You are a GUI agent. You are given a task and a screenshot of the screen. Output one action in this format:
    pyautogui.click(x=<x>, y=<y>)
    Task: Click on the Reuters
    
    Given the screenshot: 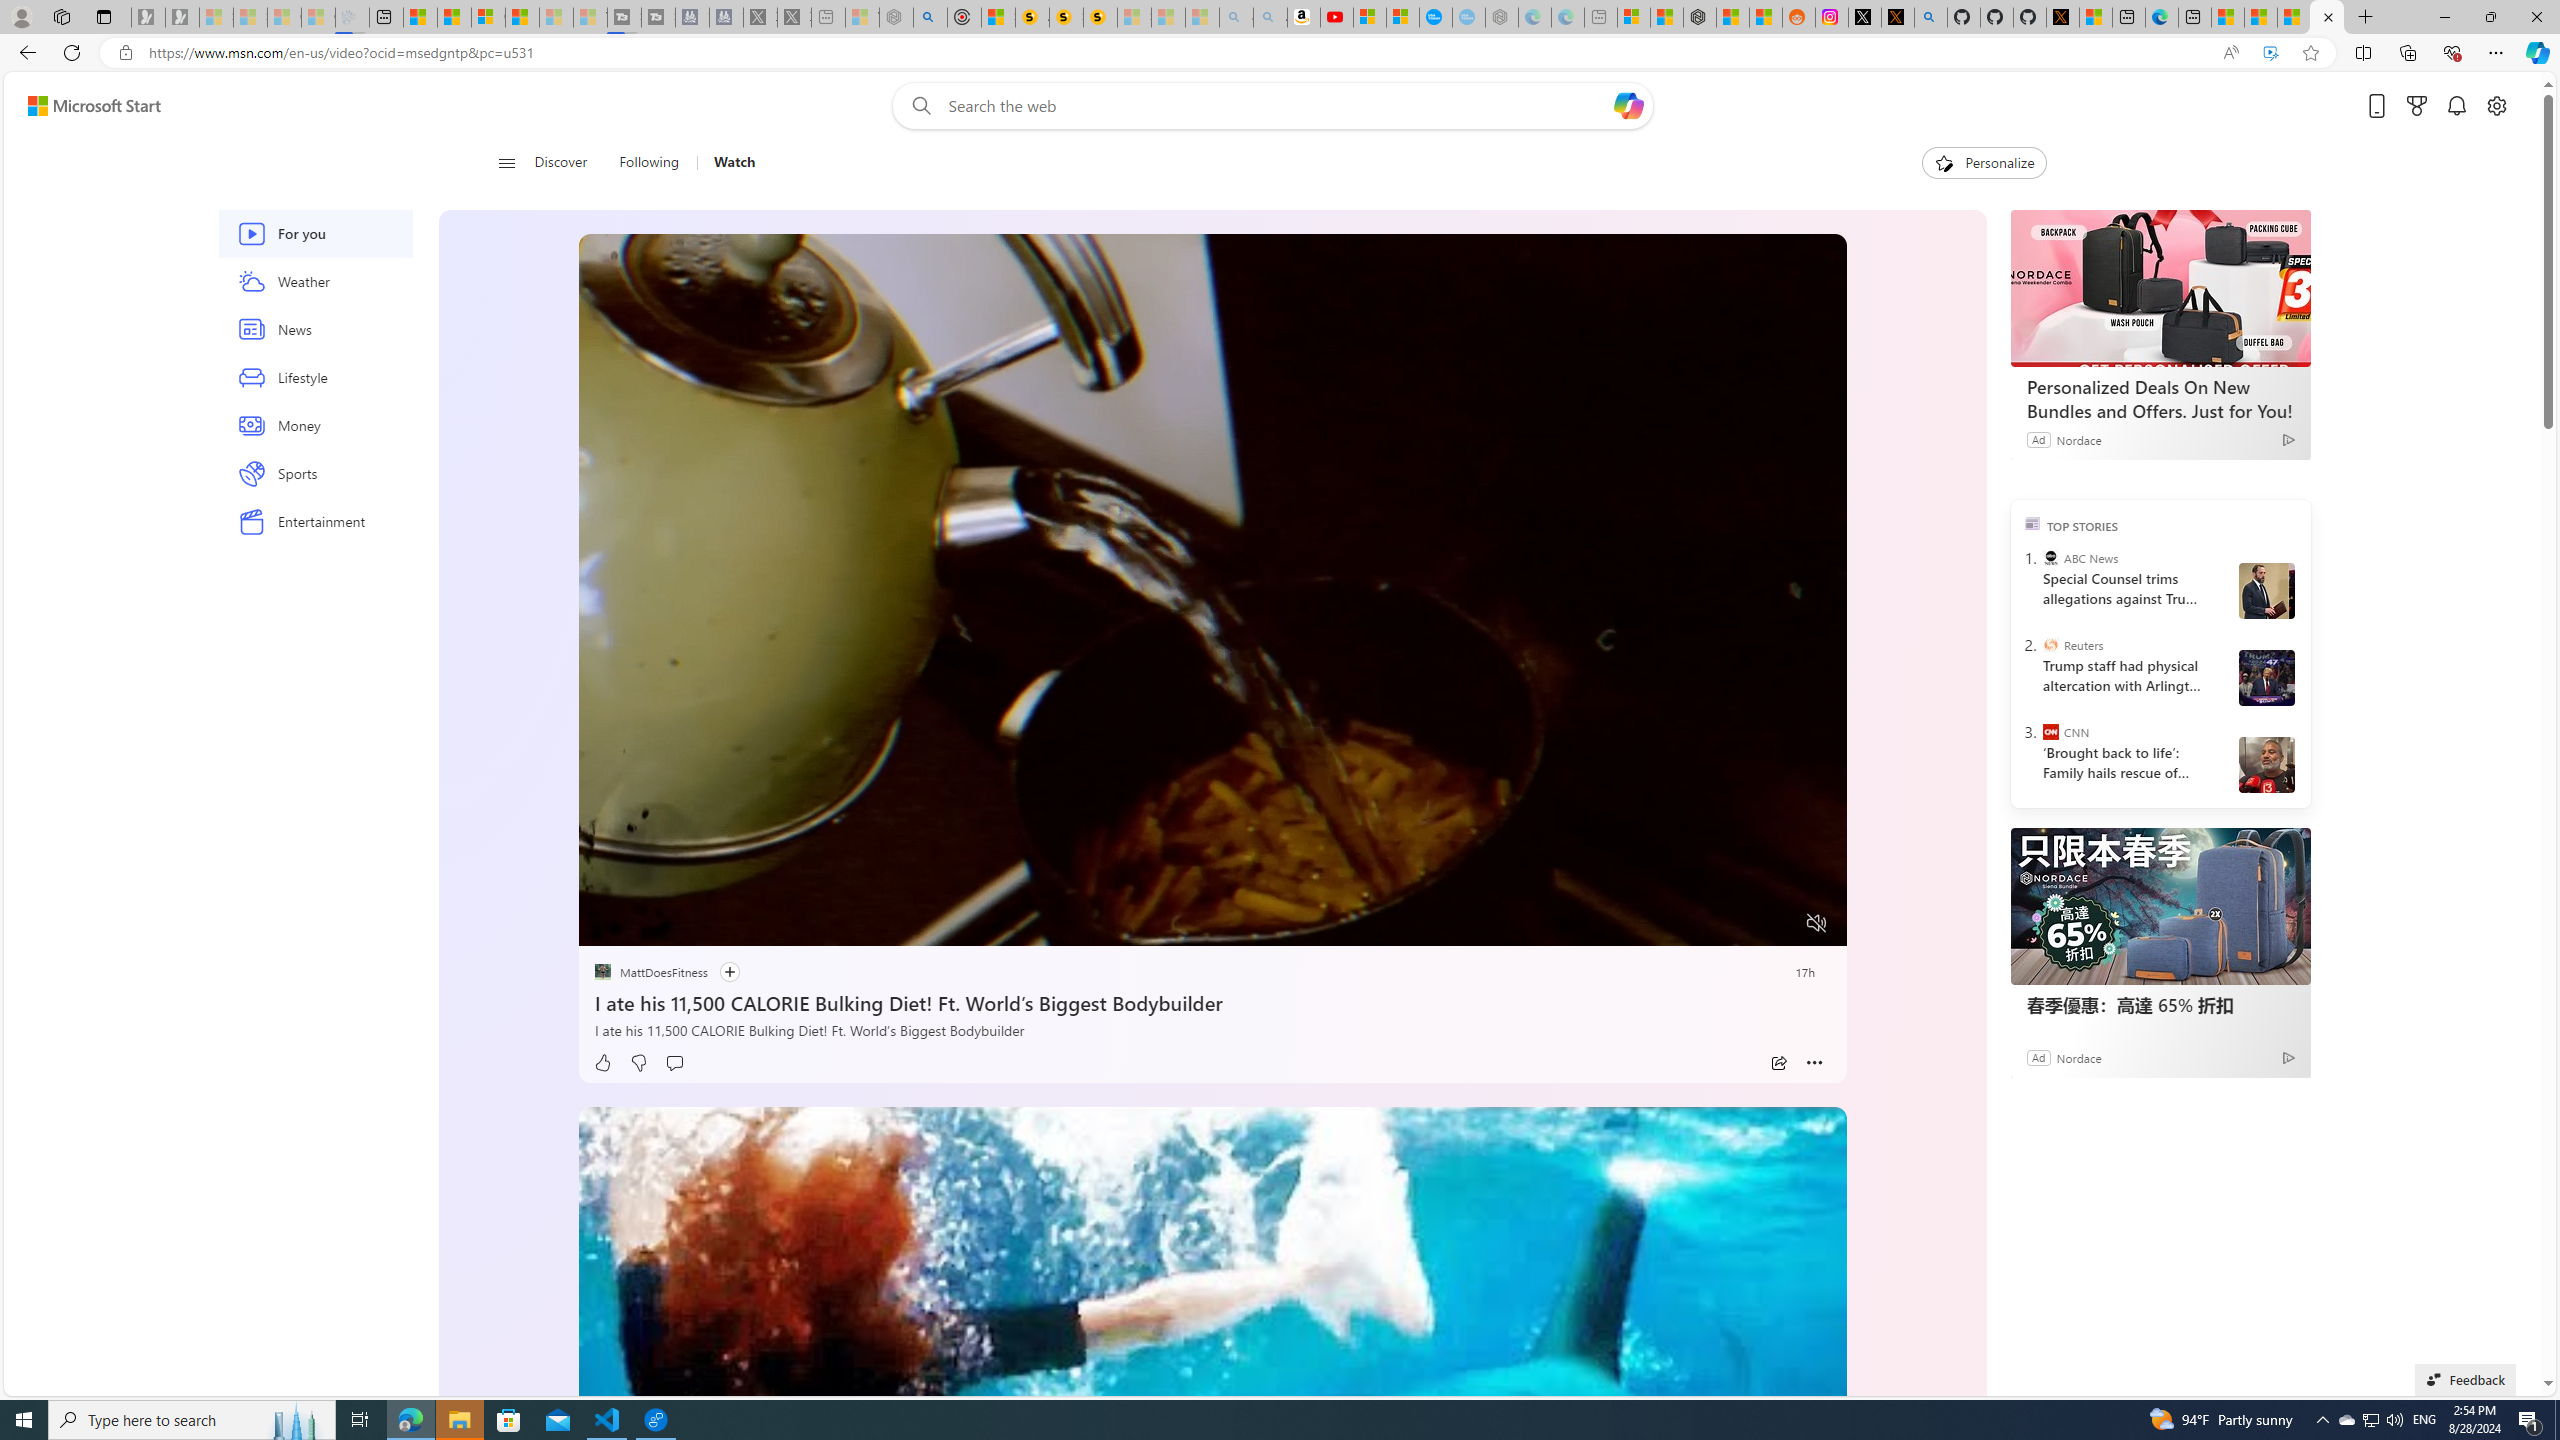 What is the action you would take?
    pyautogui.click(x=2050, y=644)
    